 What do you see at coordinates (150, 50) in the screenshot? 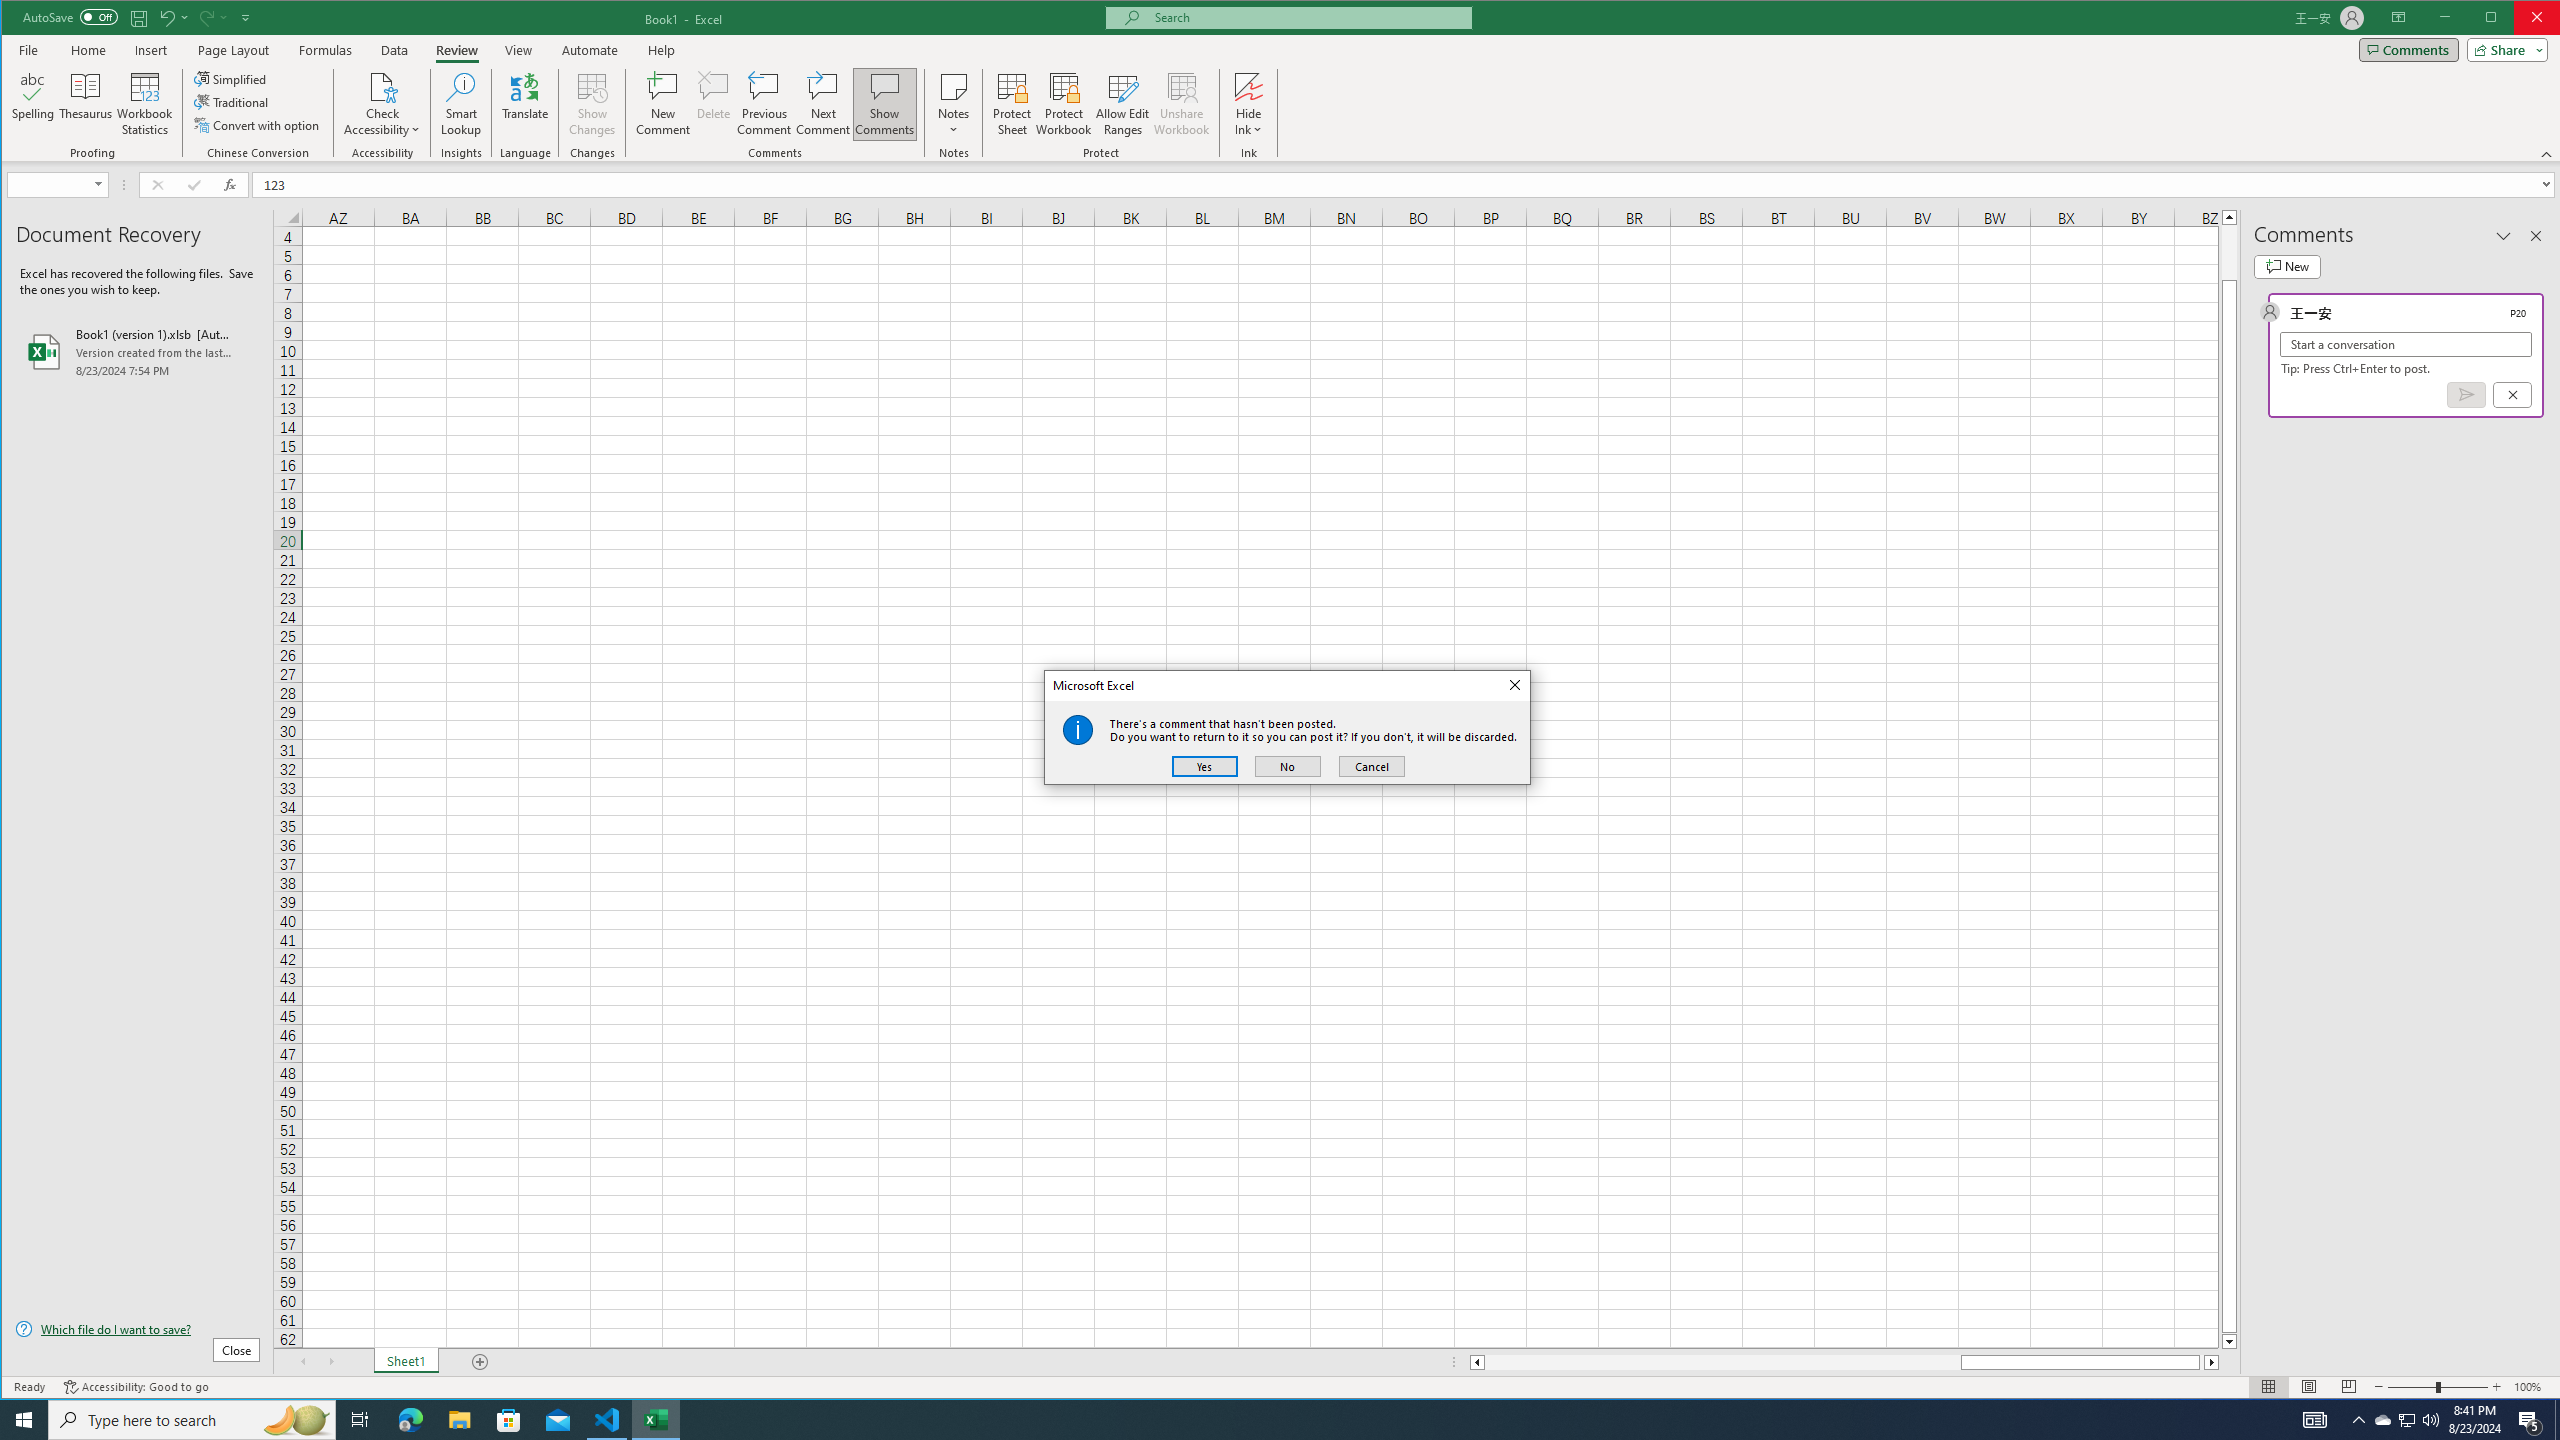
I see `Insert` at bounding box center [150, 50].